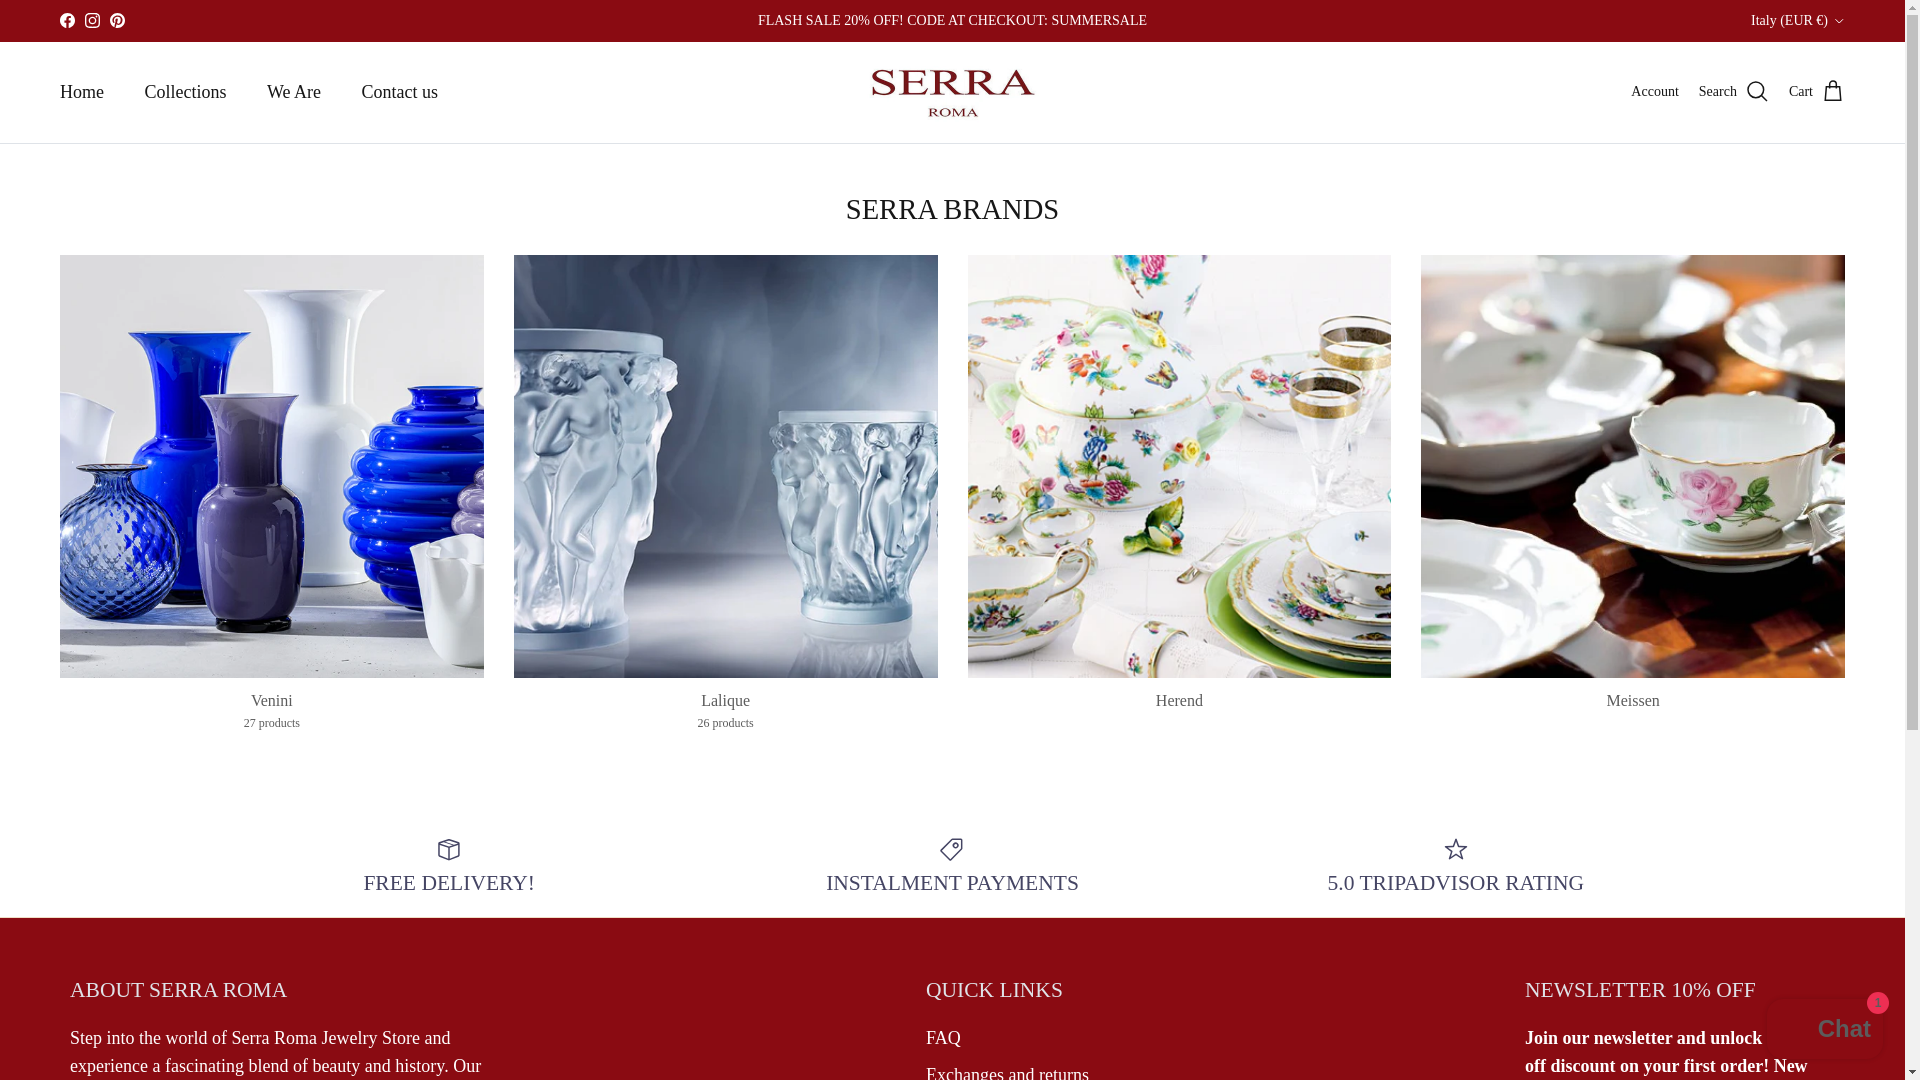  I want to click on Search, so click(1734, 91).